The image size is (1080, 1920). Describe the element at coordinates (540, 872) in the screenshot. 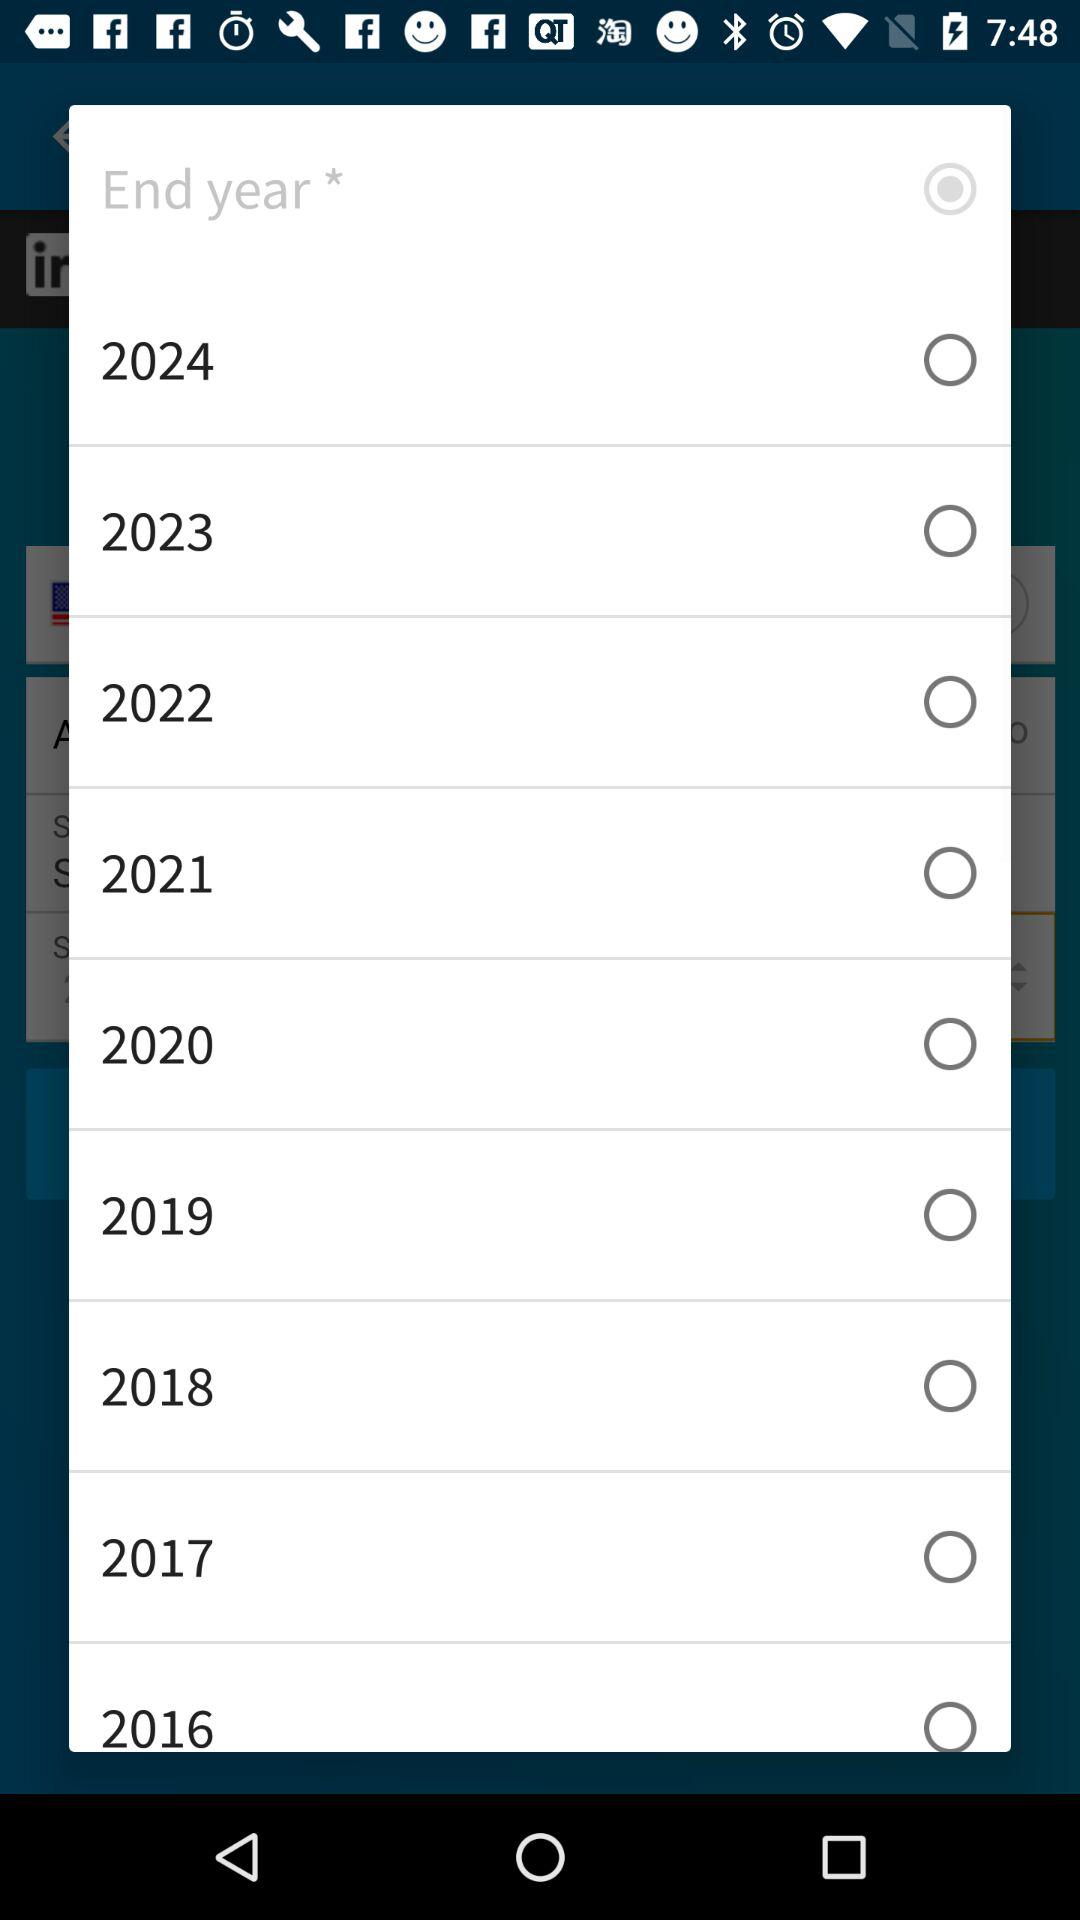

I see `tap the item below the 2022 icon` at that location.